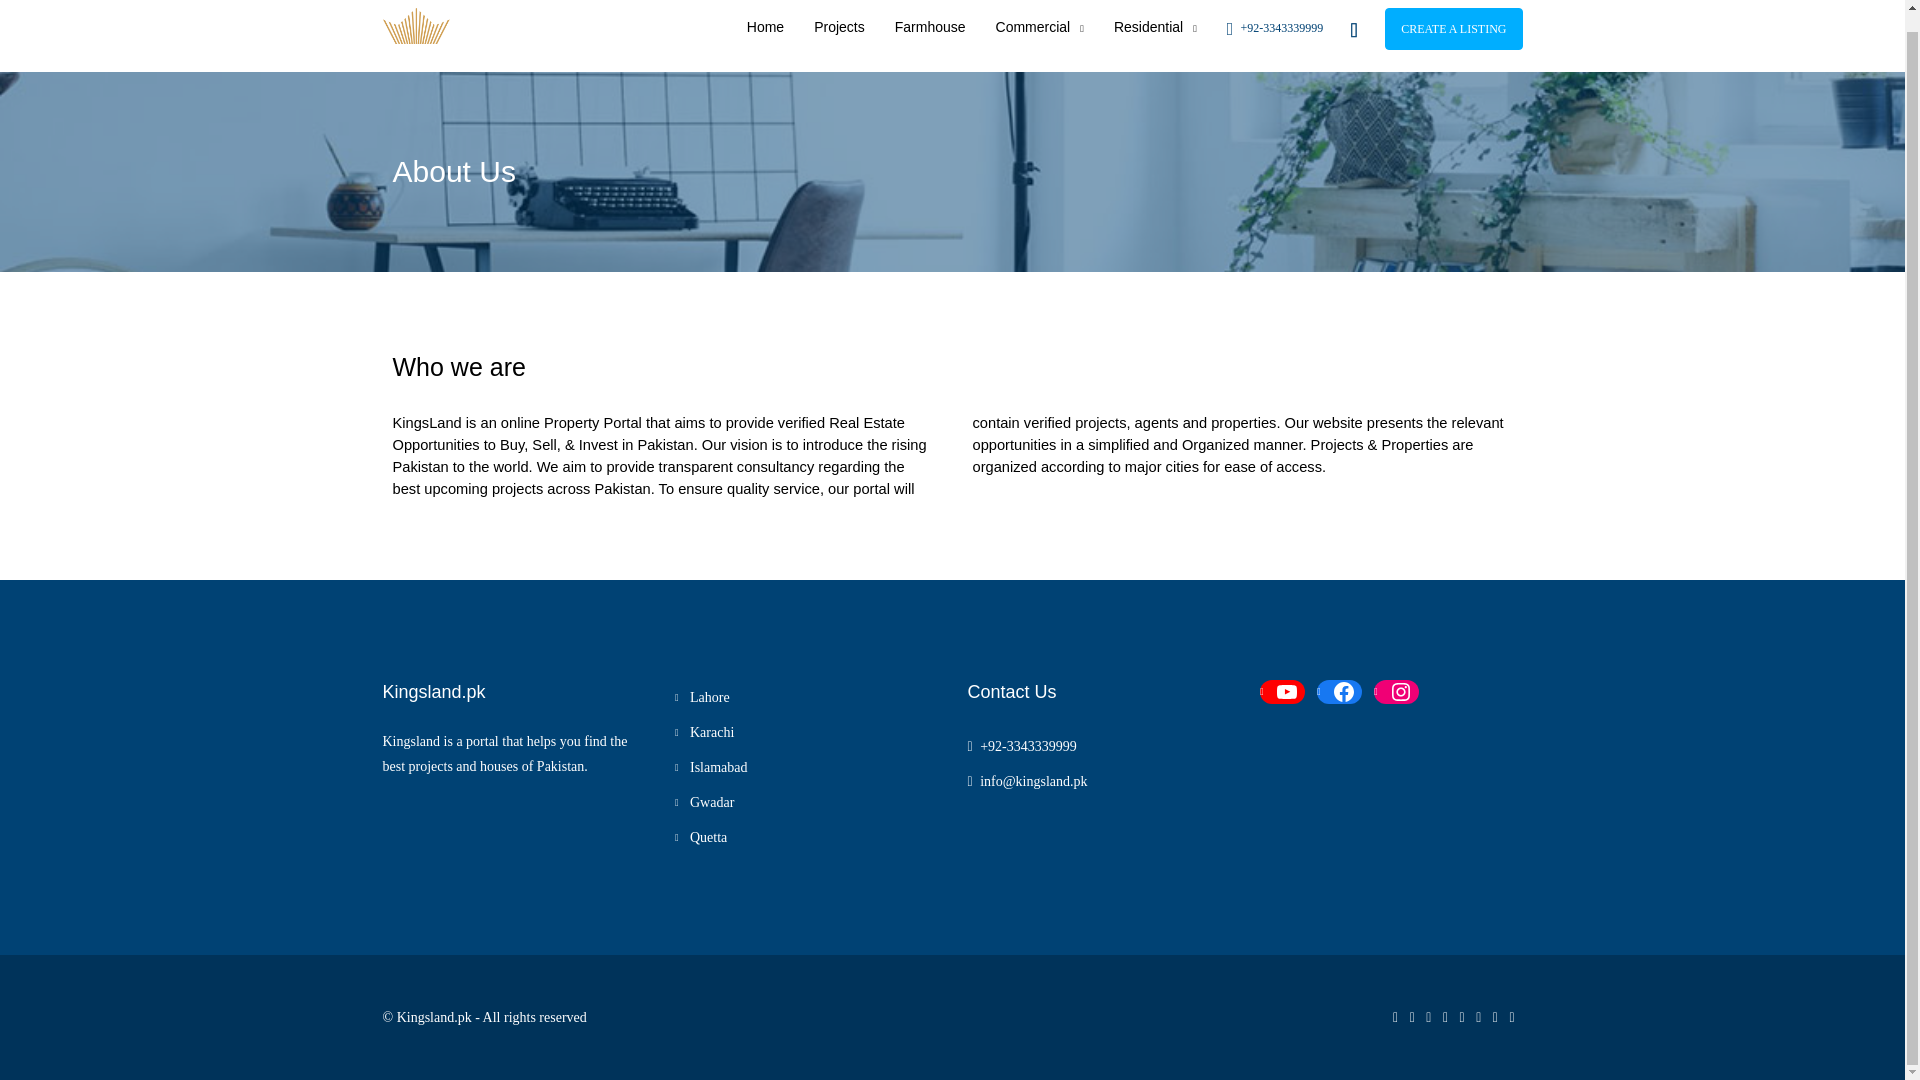  I want to click on Karachi, so click(704, 732).